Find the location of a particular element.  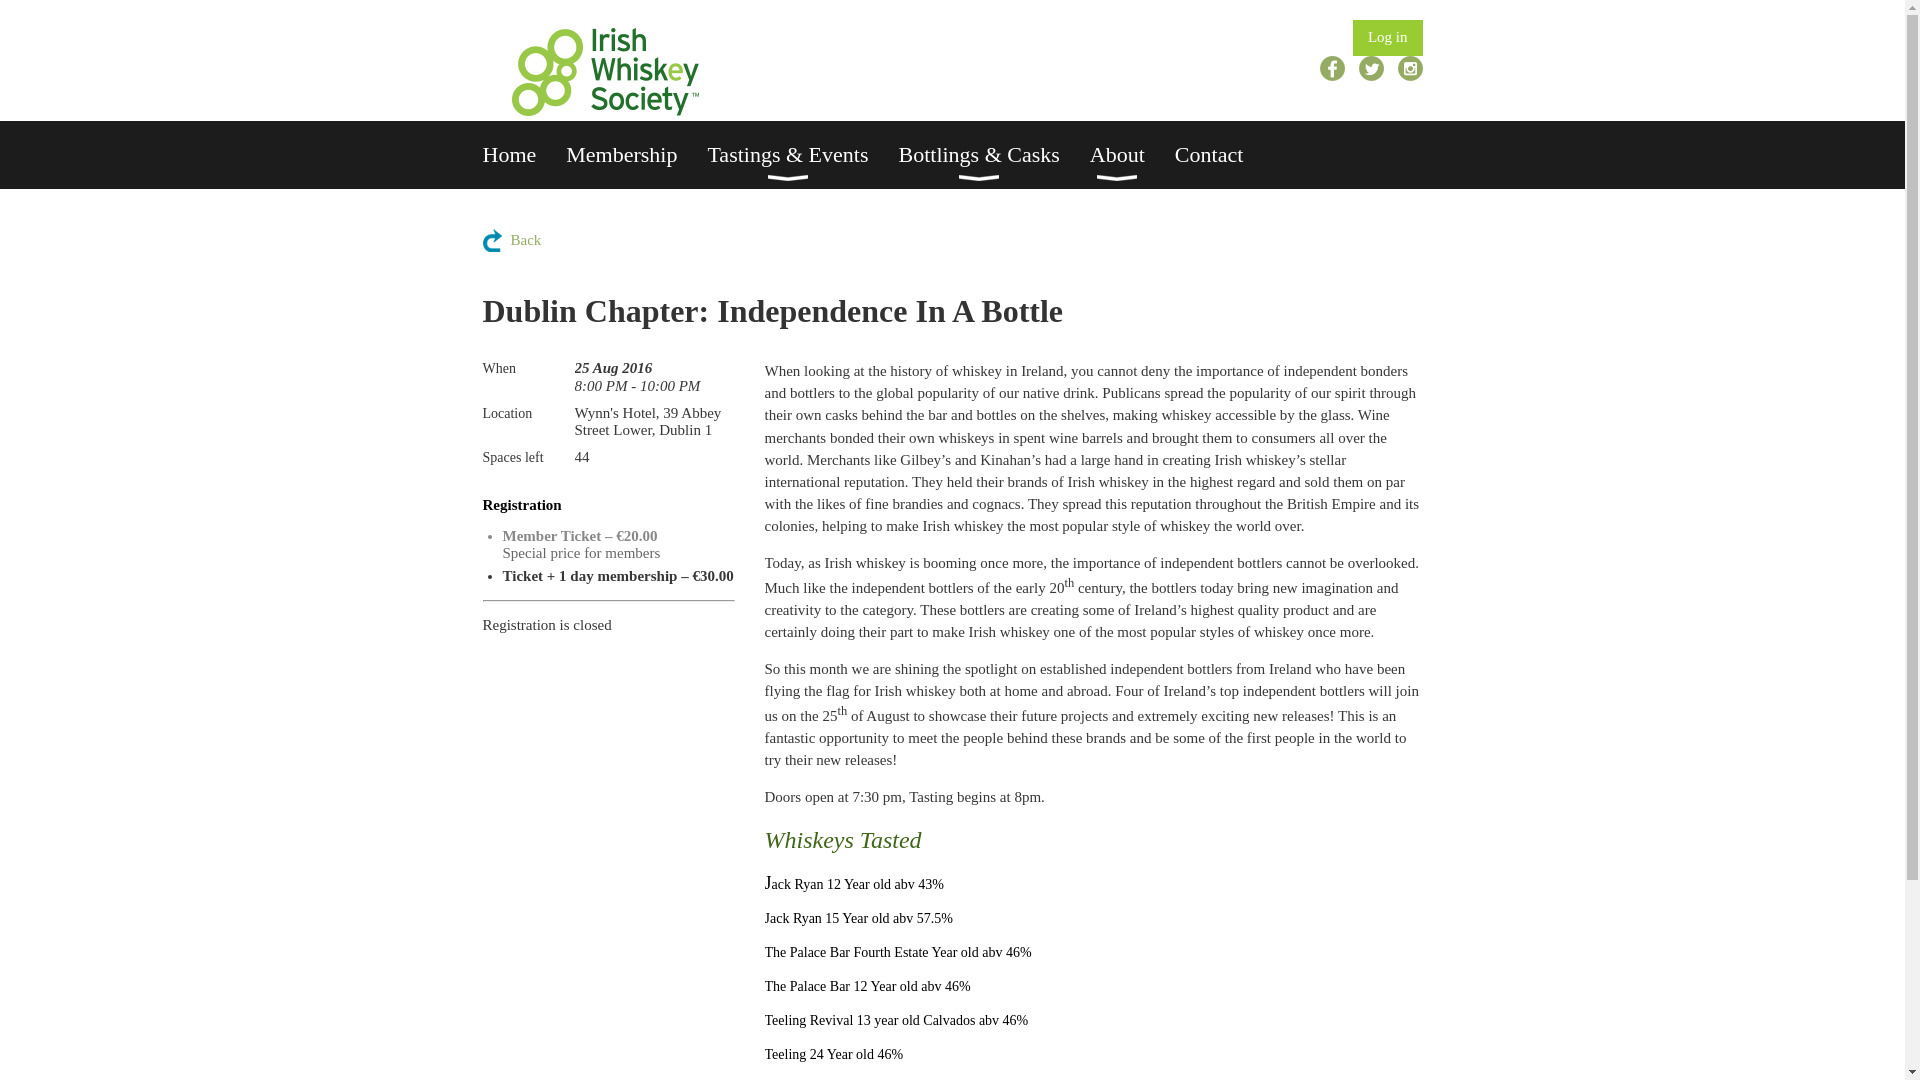

Contact is located at coordinates (1224, 154).